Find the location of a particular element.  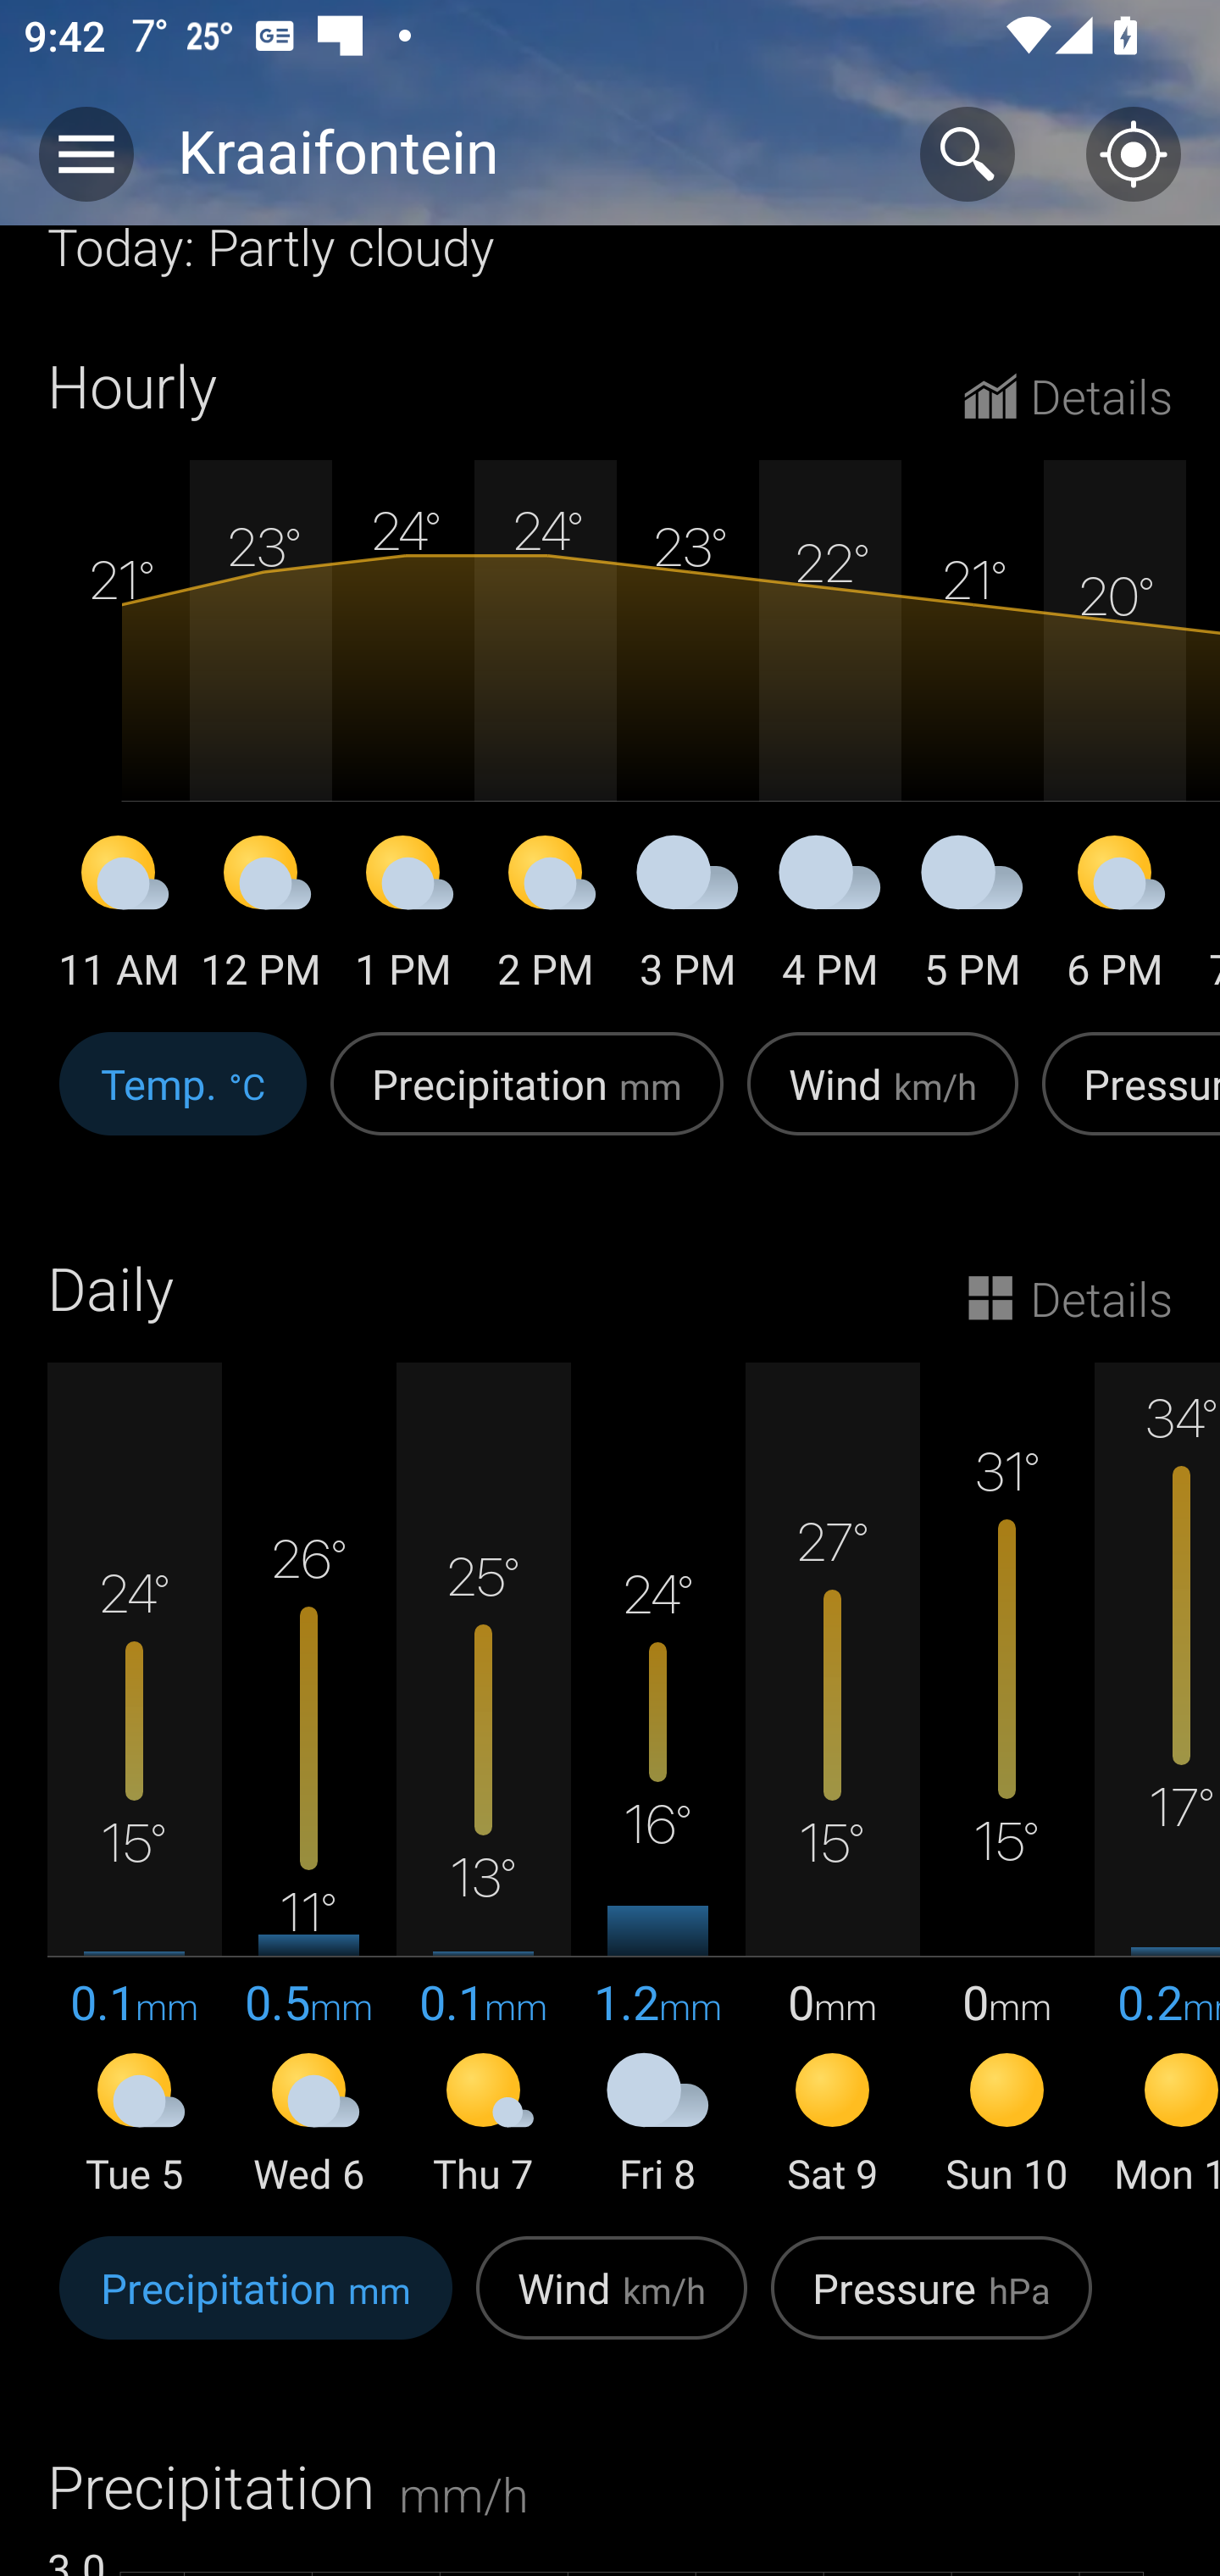

Temp. °C is located at coordinates (183, 1101).